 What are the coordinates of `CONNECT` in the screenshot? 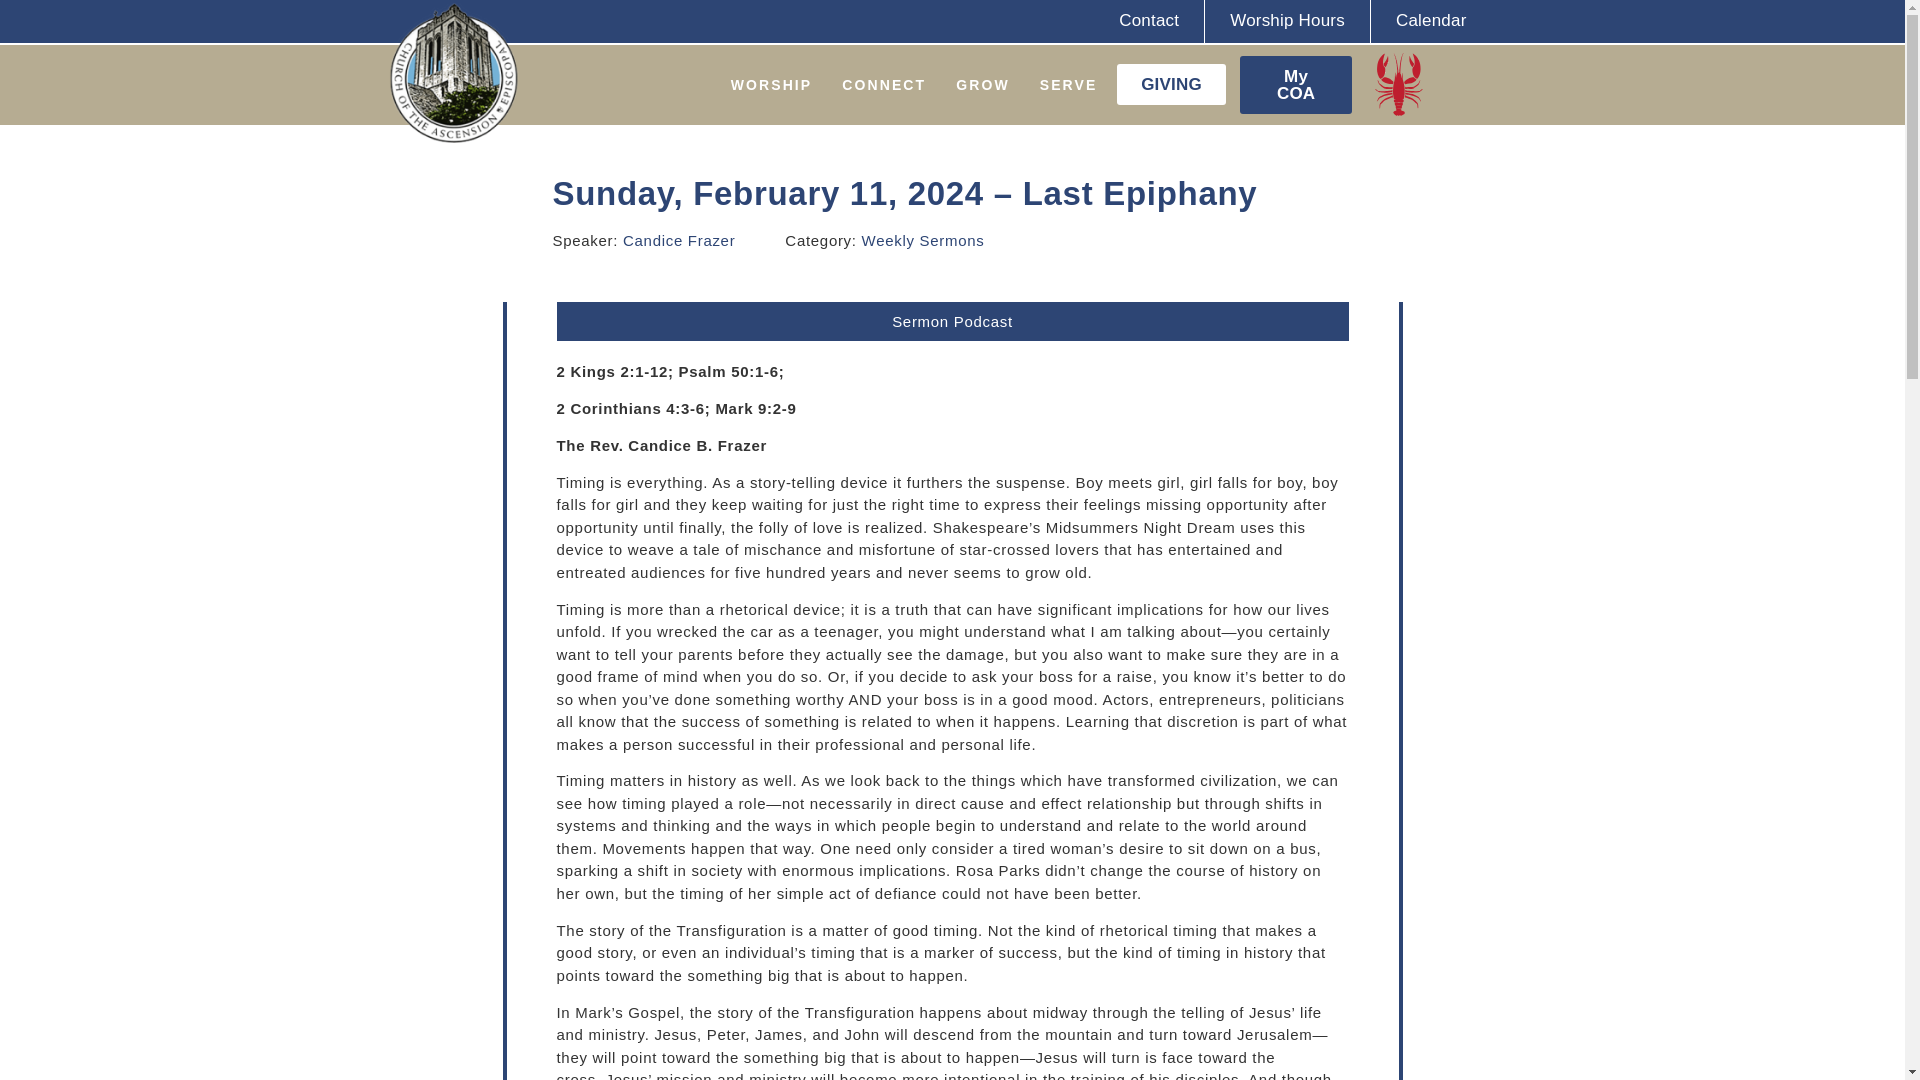 It's located at (884, 84).